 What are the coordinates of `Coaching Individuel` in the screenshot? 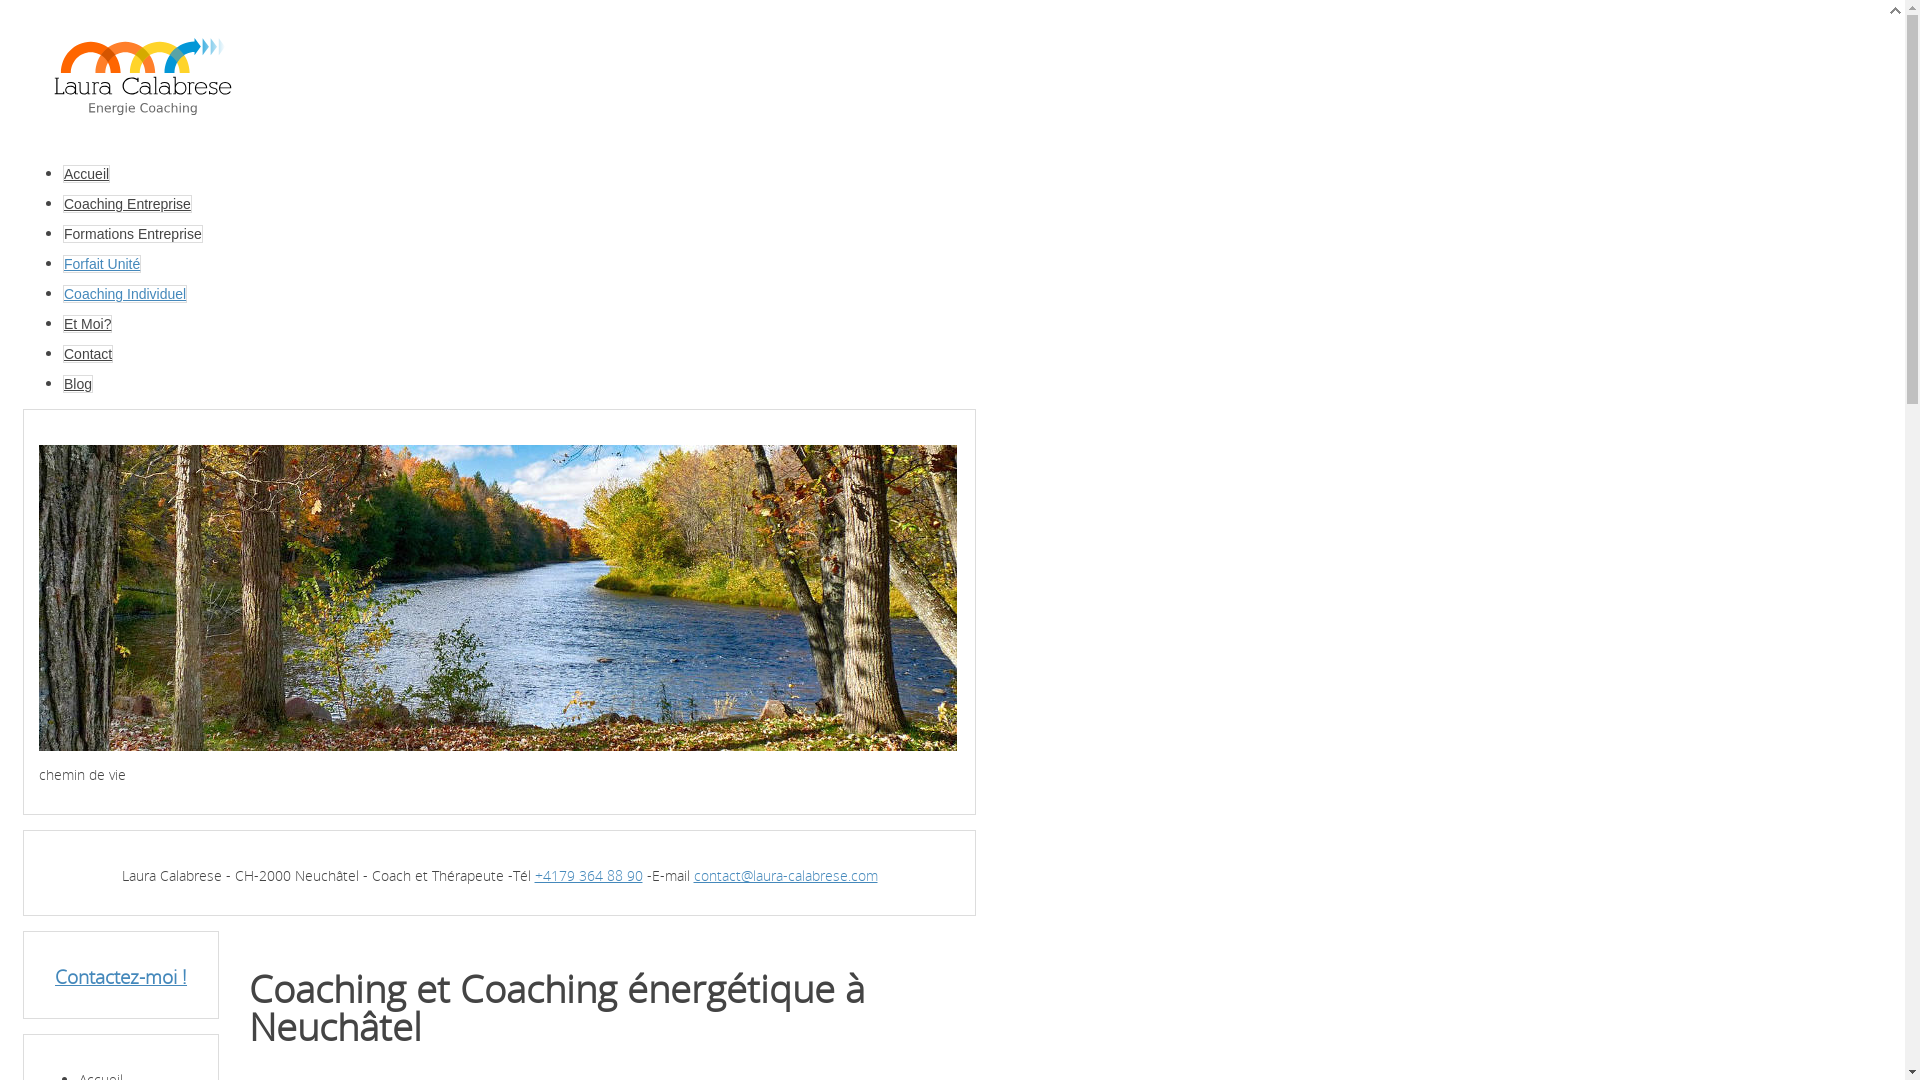 It's located at (125, 294).